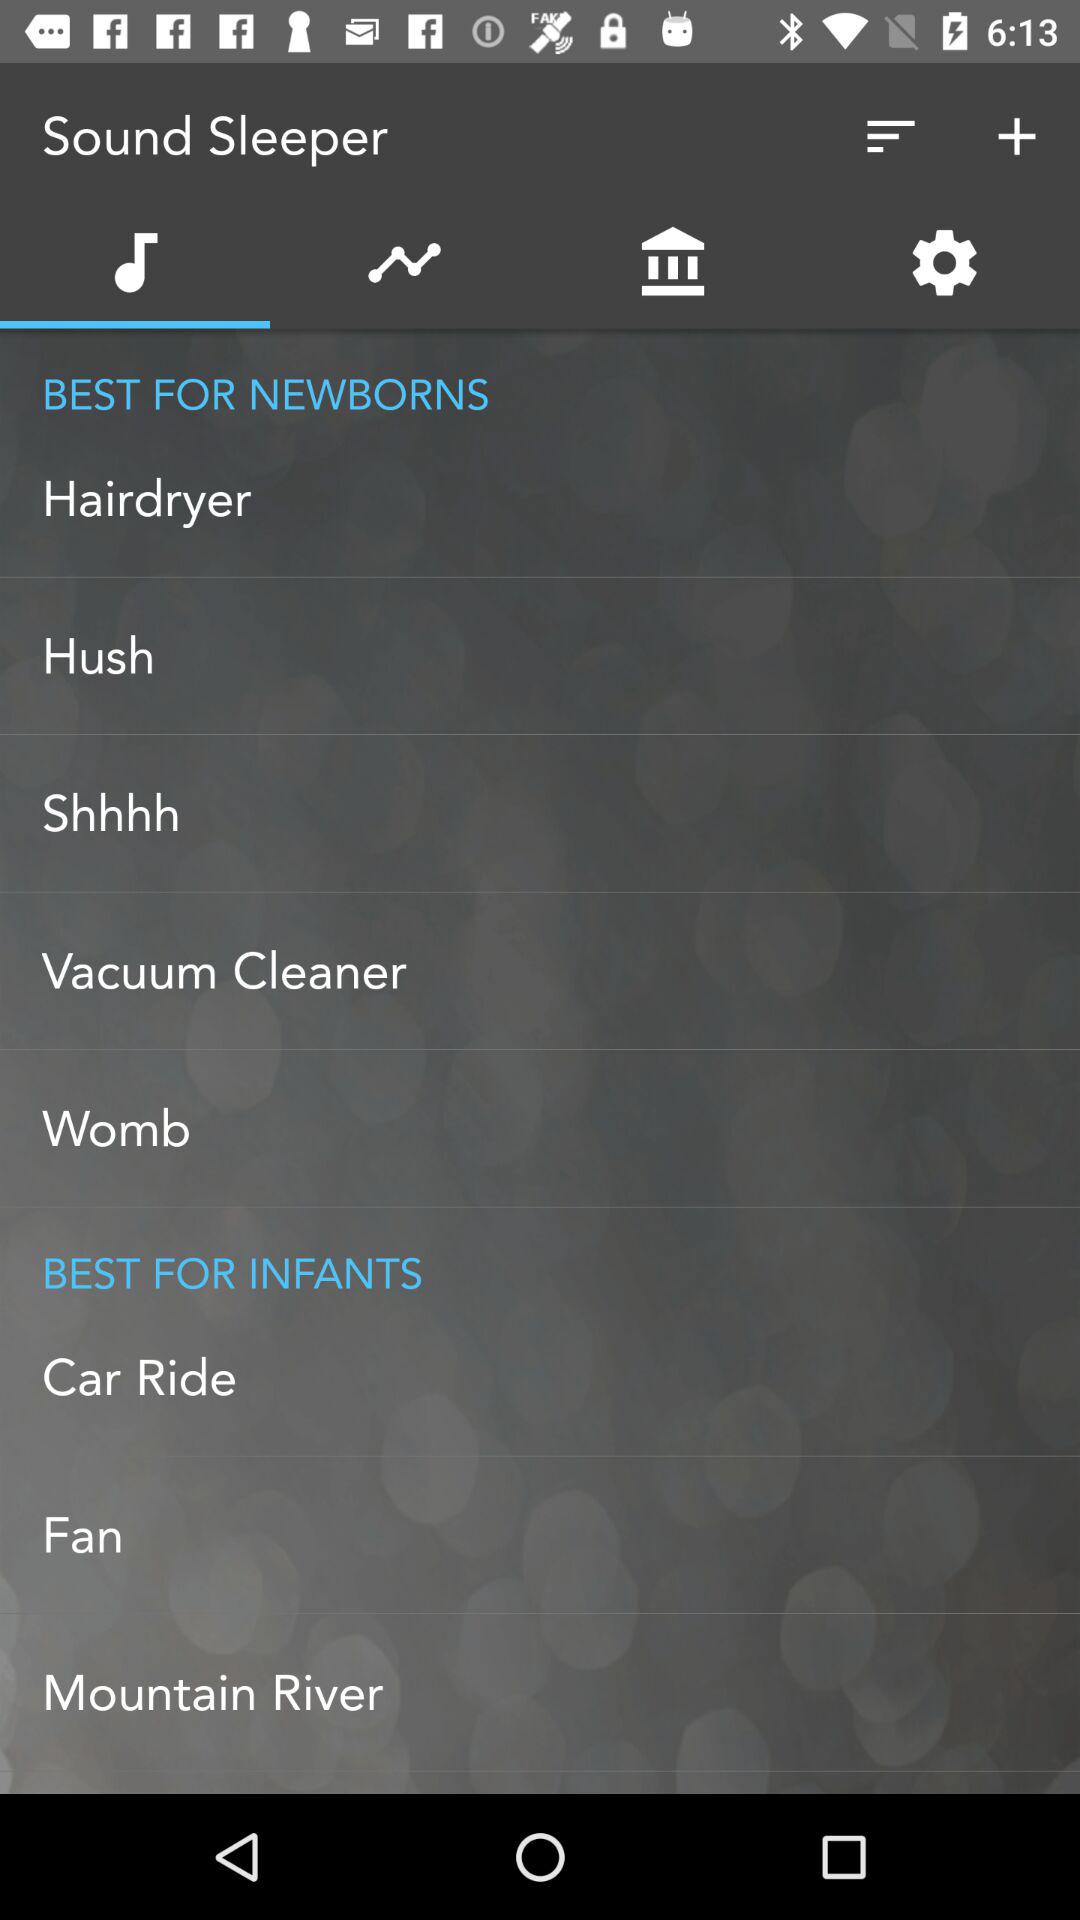 This screenshot has height=1920, width=1080. I want to click on jump until fan item, so click(561, 1535).